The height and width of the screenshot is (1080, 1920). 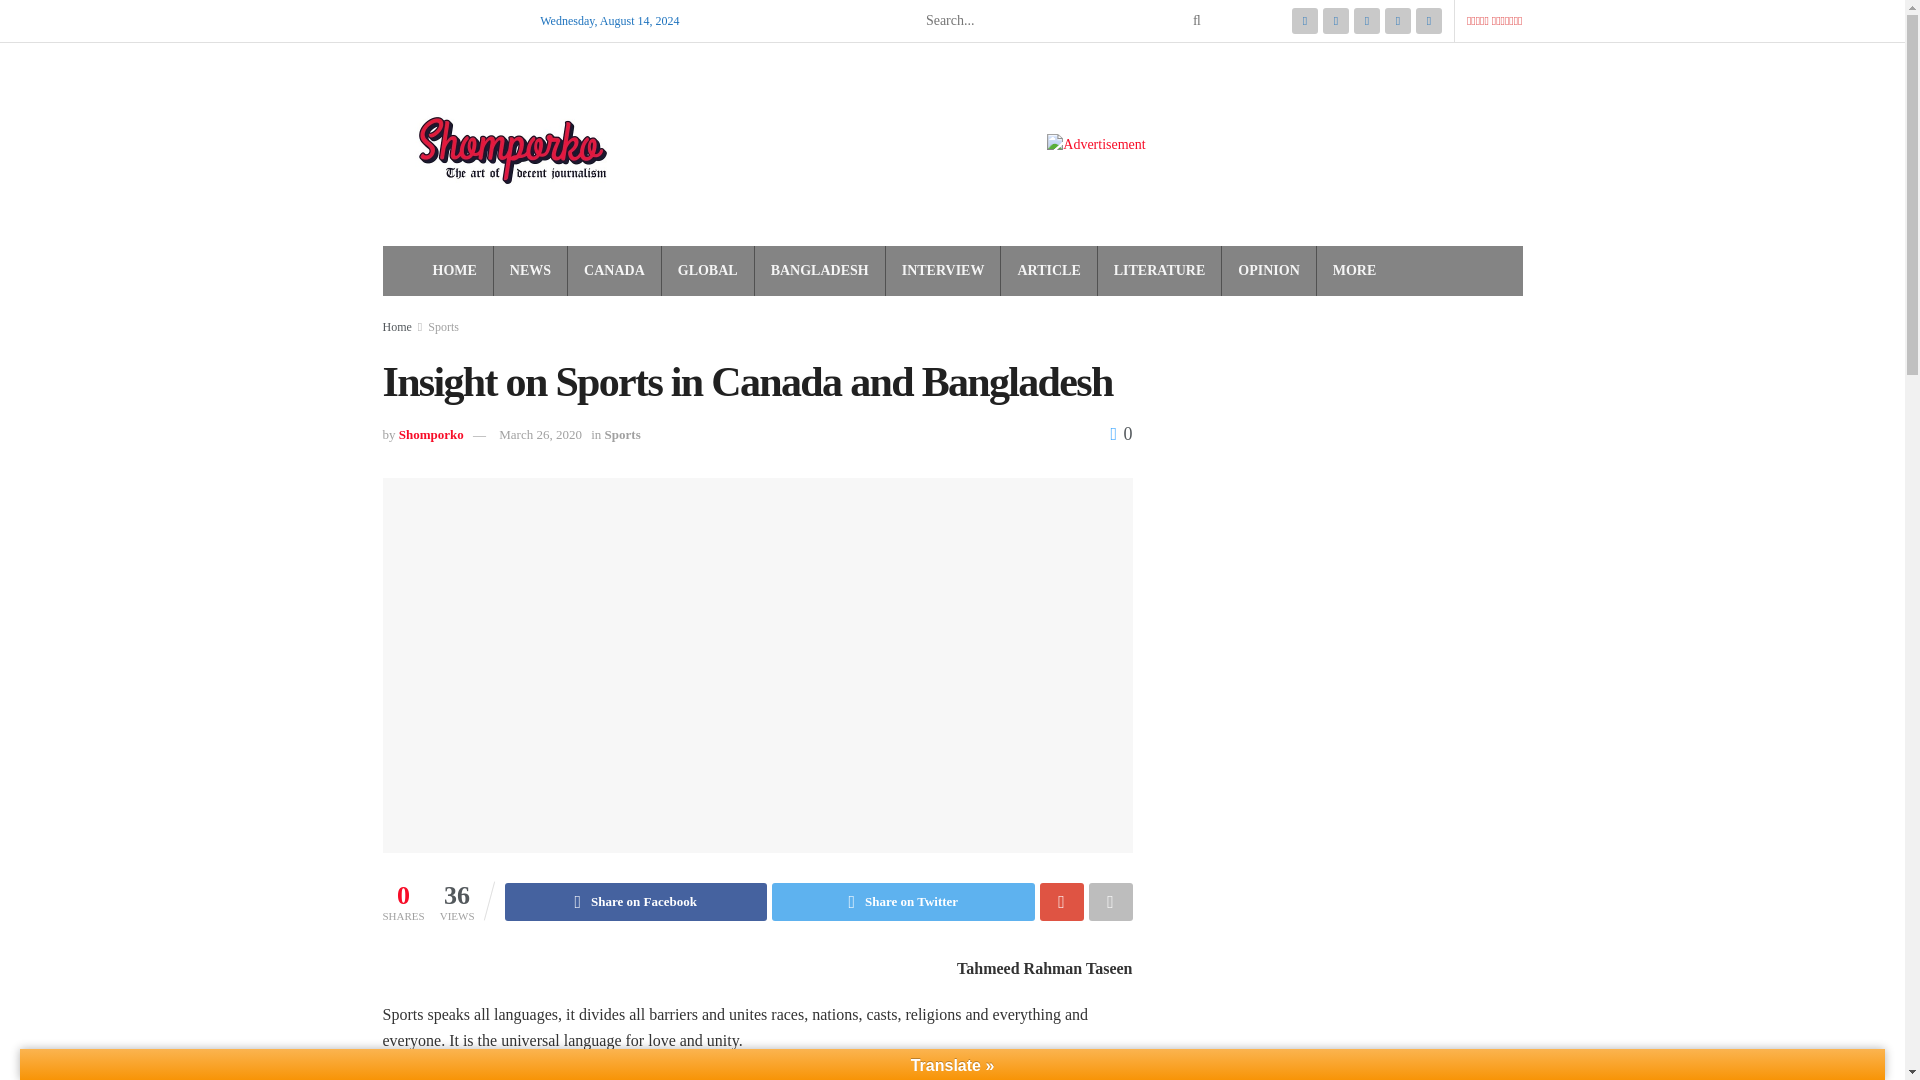 I want to click on ARTICLE, so click(x=1048, y=271).